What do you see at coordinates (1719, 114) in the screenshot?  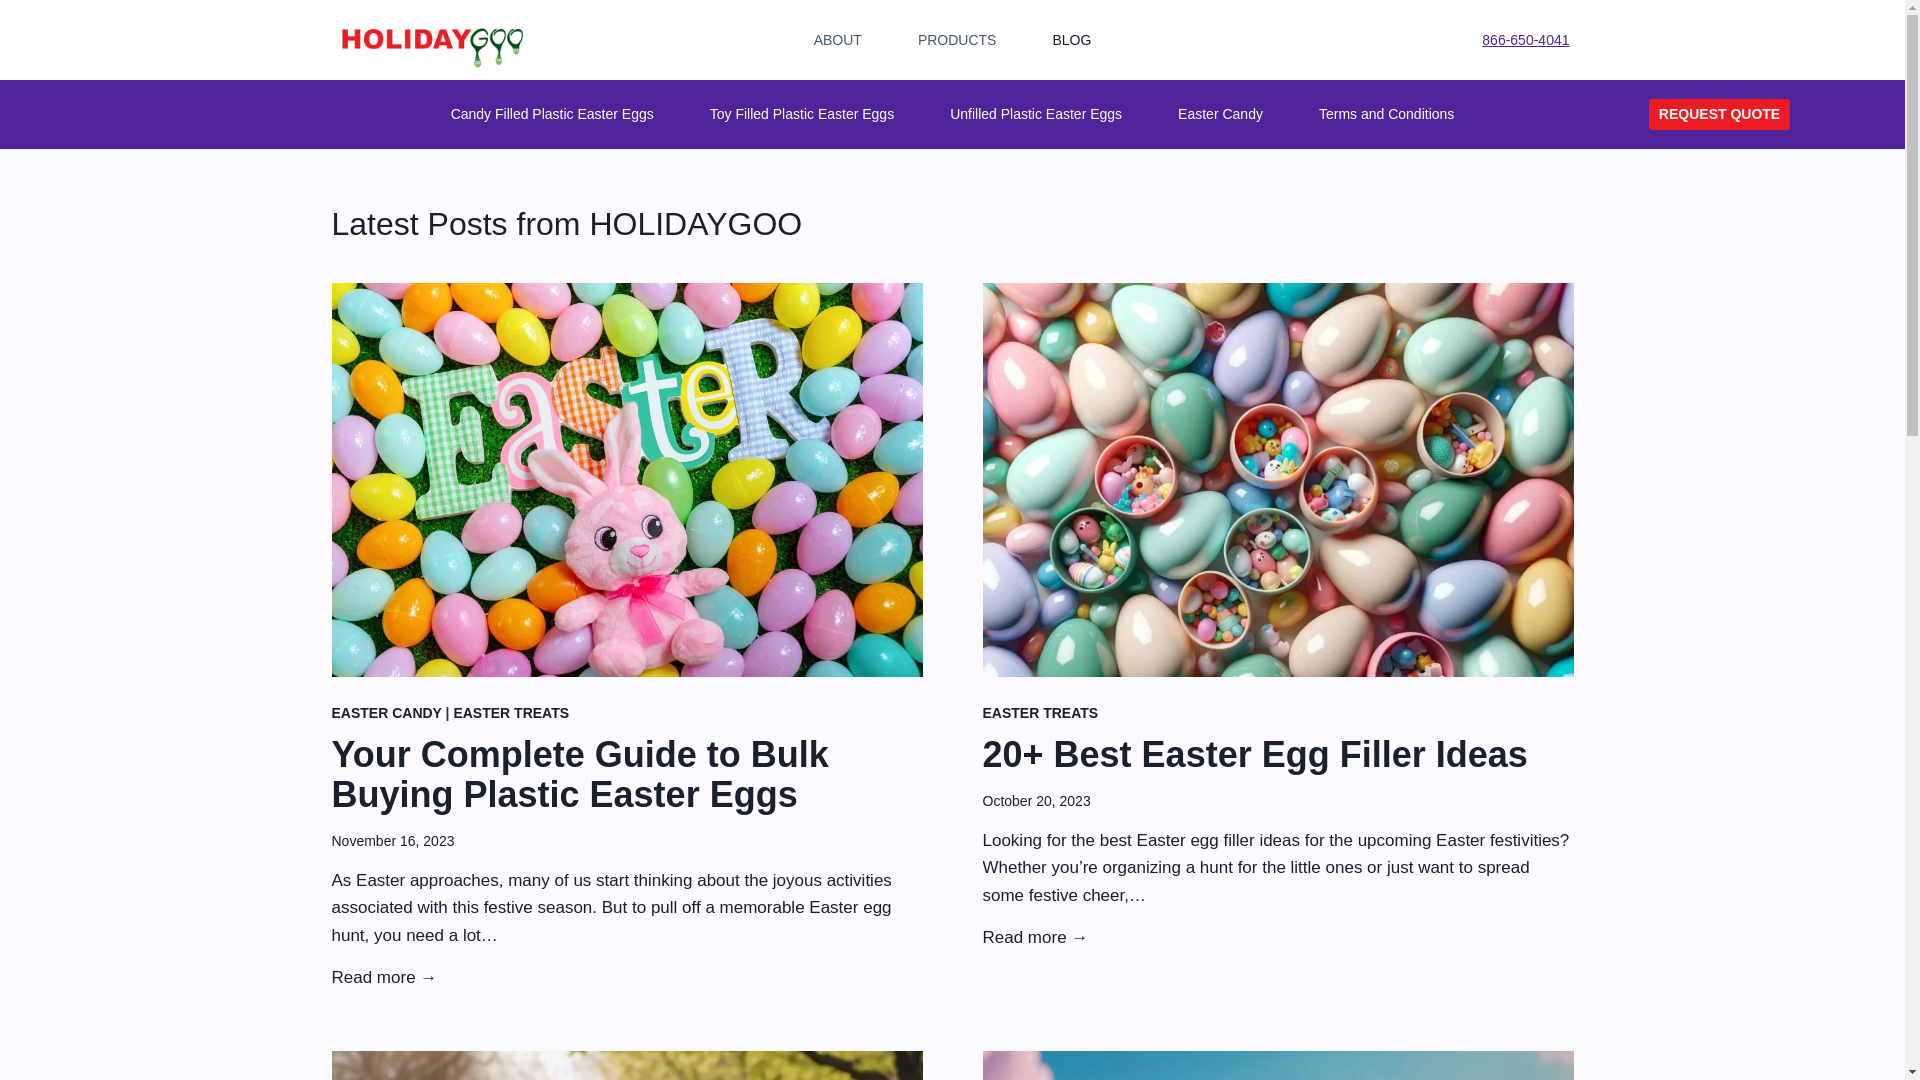 I see `REQUEST QUOTE` at bounding box center [1719, 114].